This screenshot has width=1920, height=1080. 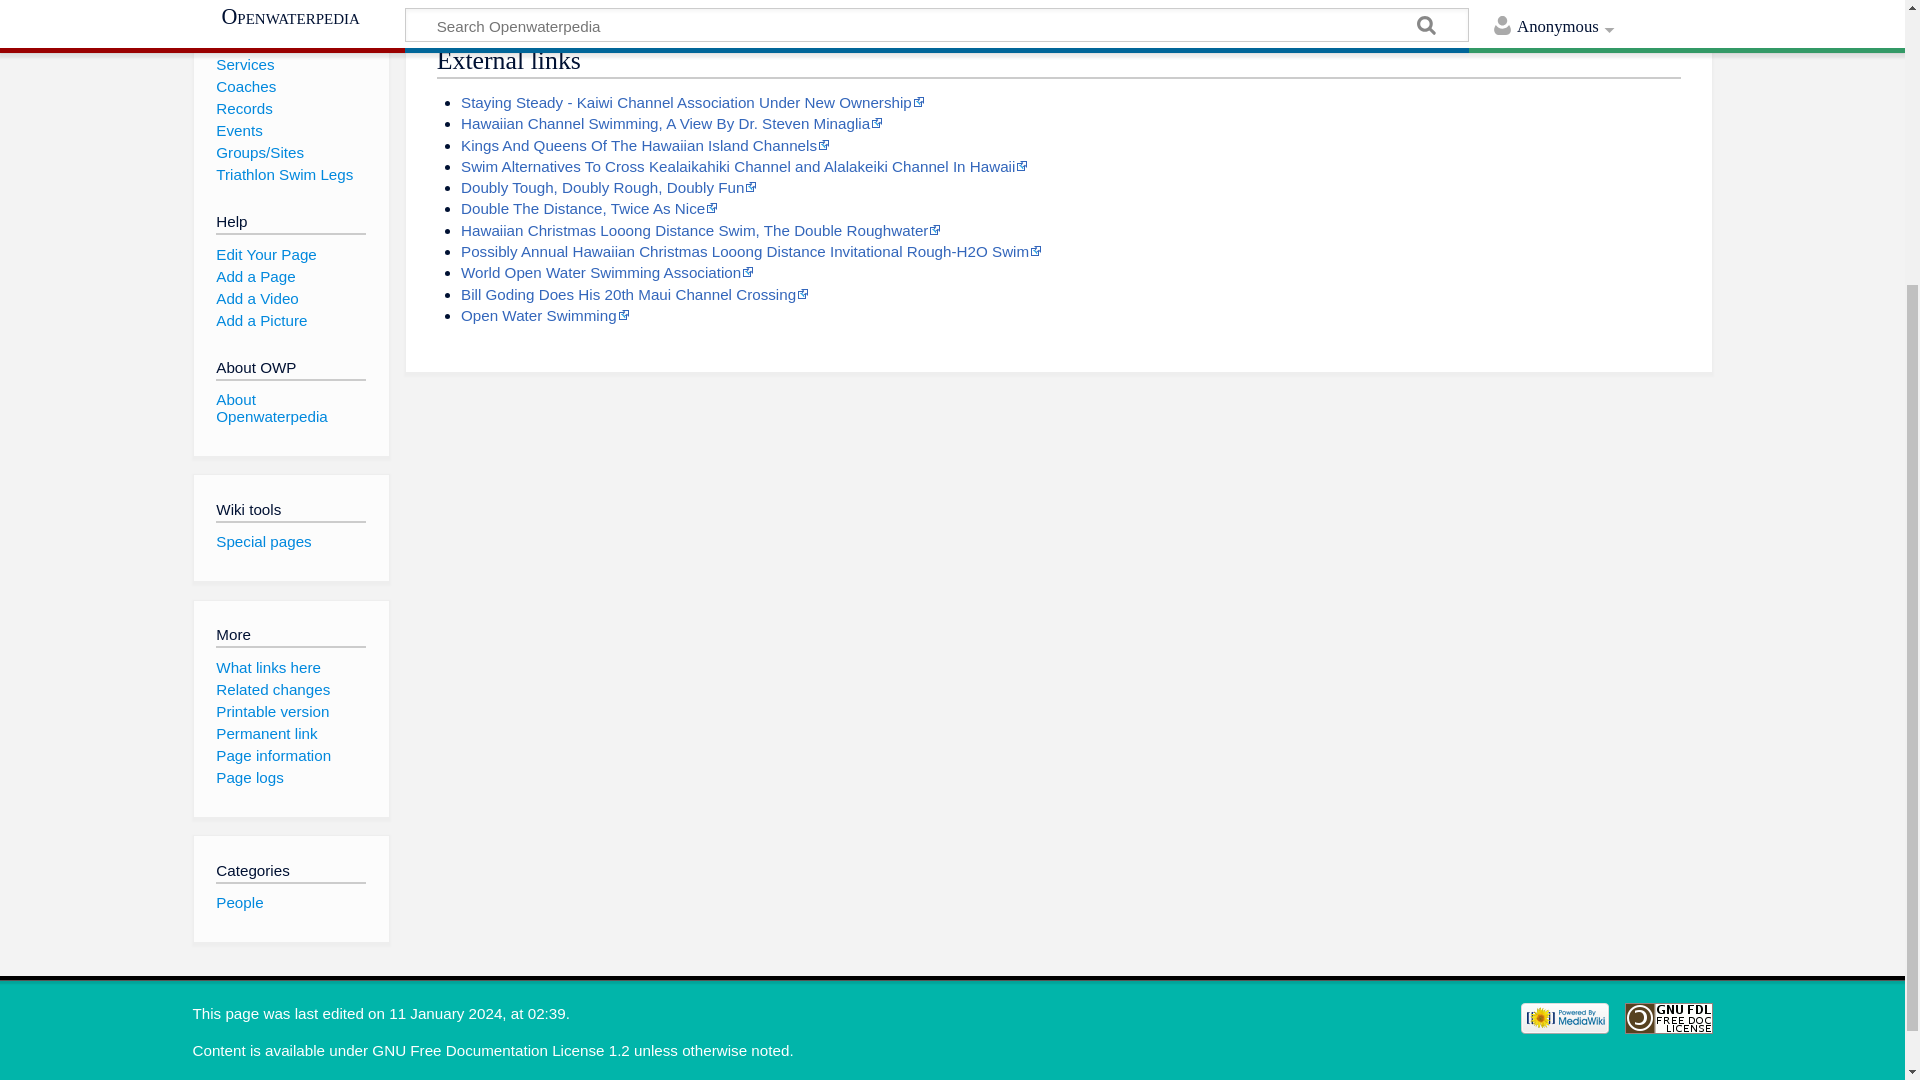 I want to click on World Open Water Swimming Association, so click(x=607, y=272).